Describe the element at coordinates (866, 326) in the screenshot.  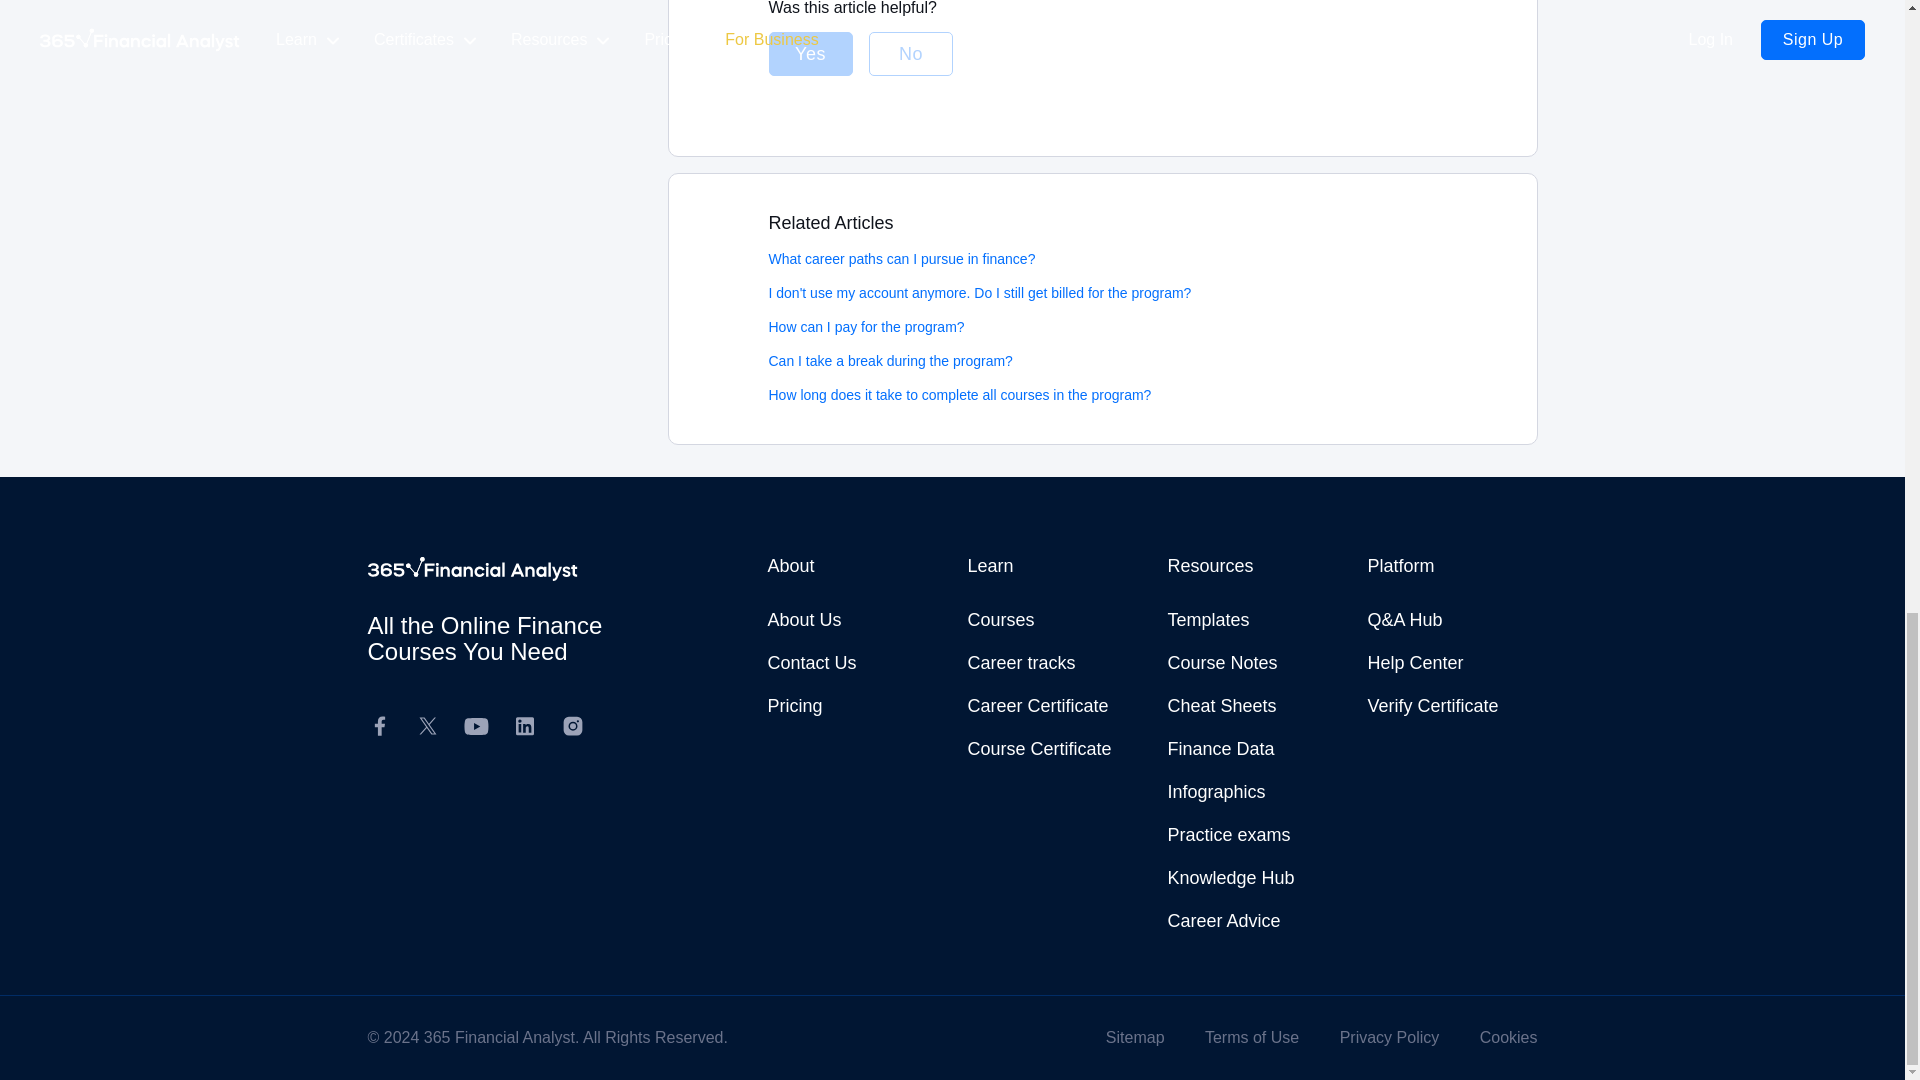
I see `How can I pay for the program?` at that location.